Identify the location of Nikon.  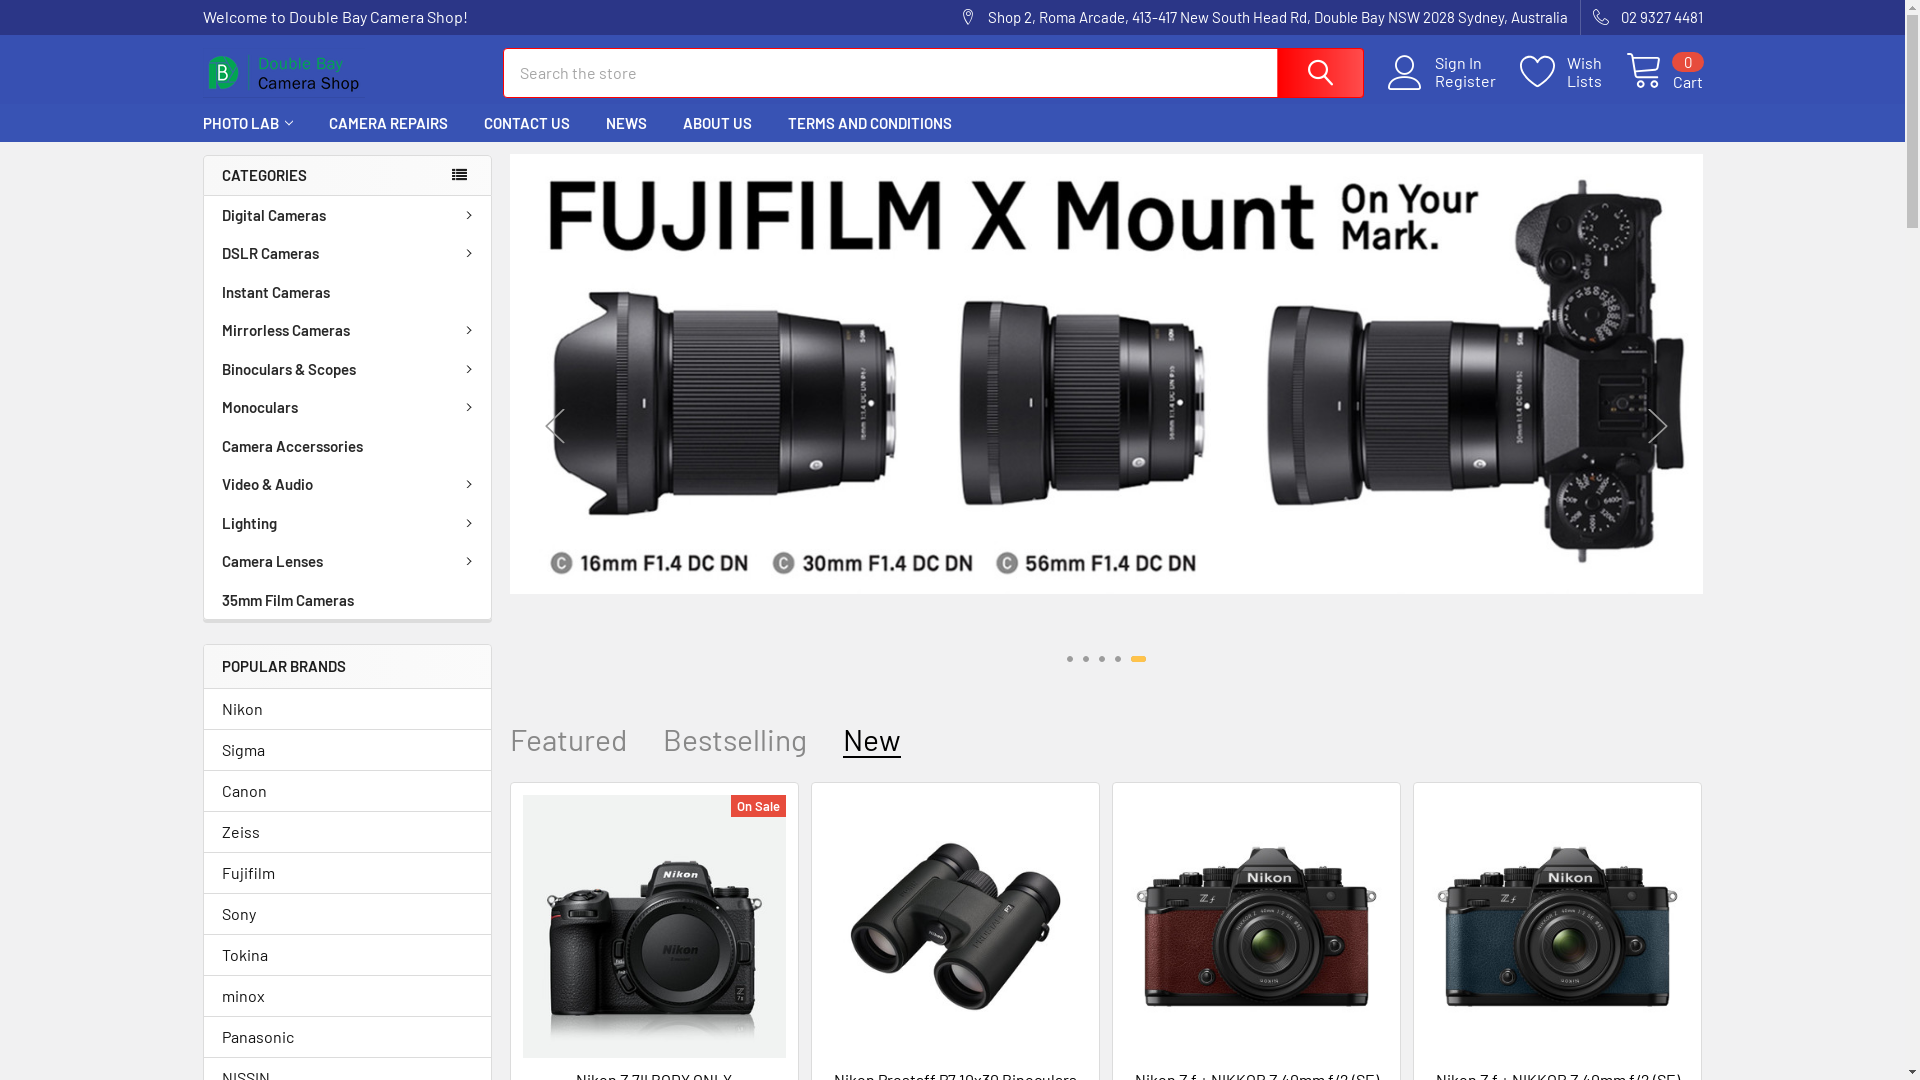
(348, 709).